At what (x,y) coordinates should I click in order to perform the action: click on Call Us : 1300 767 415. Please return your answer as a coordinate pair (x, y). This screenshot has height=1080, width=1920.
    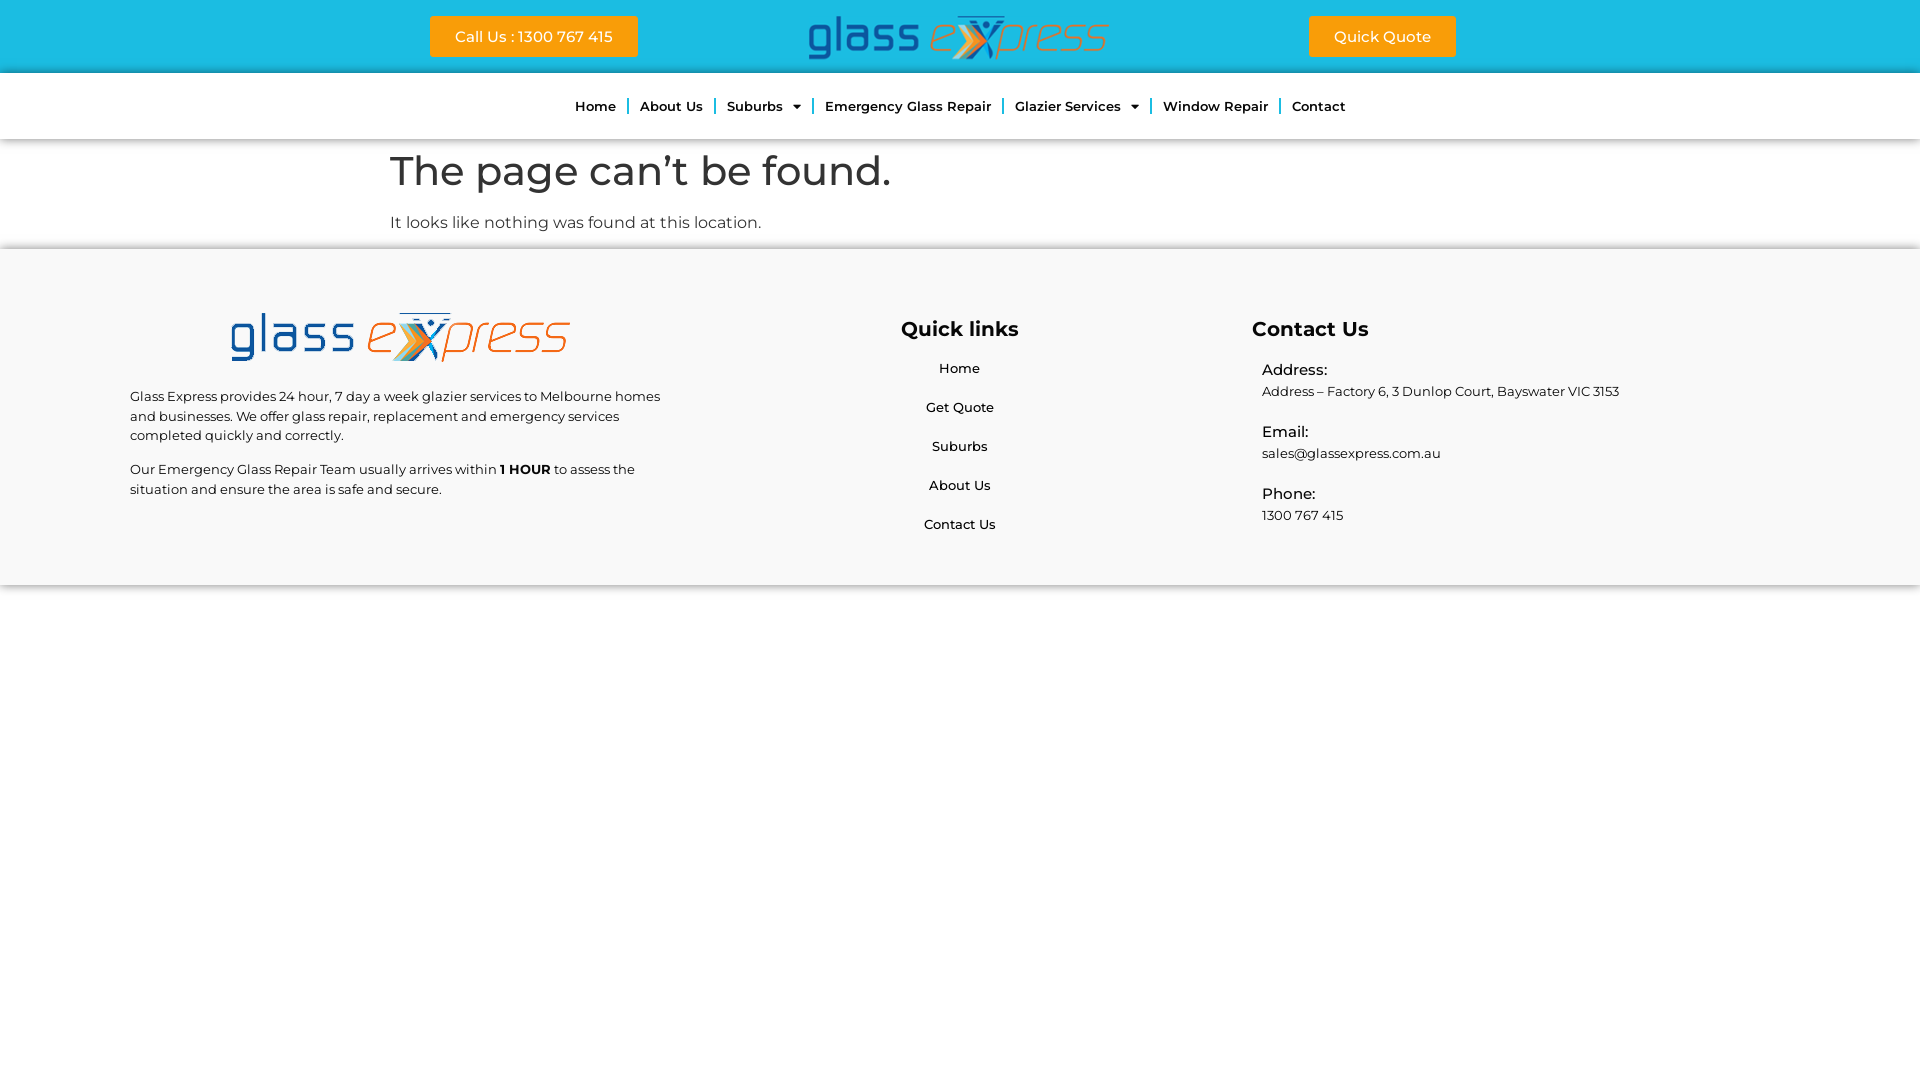
    Looking at the image, I should click on (534, 36).